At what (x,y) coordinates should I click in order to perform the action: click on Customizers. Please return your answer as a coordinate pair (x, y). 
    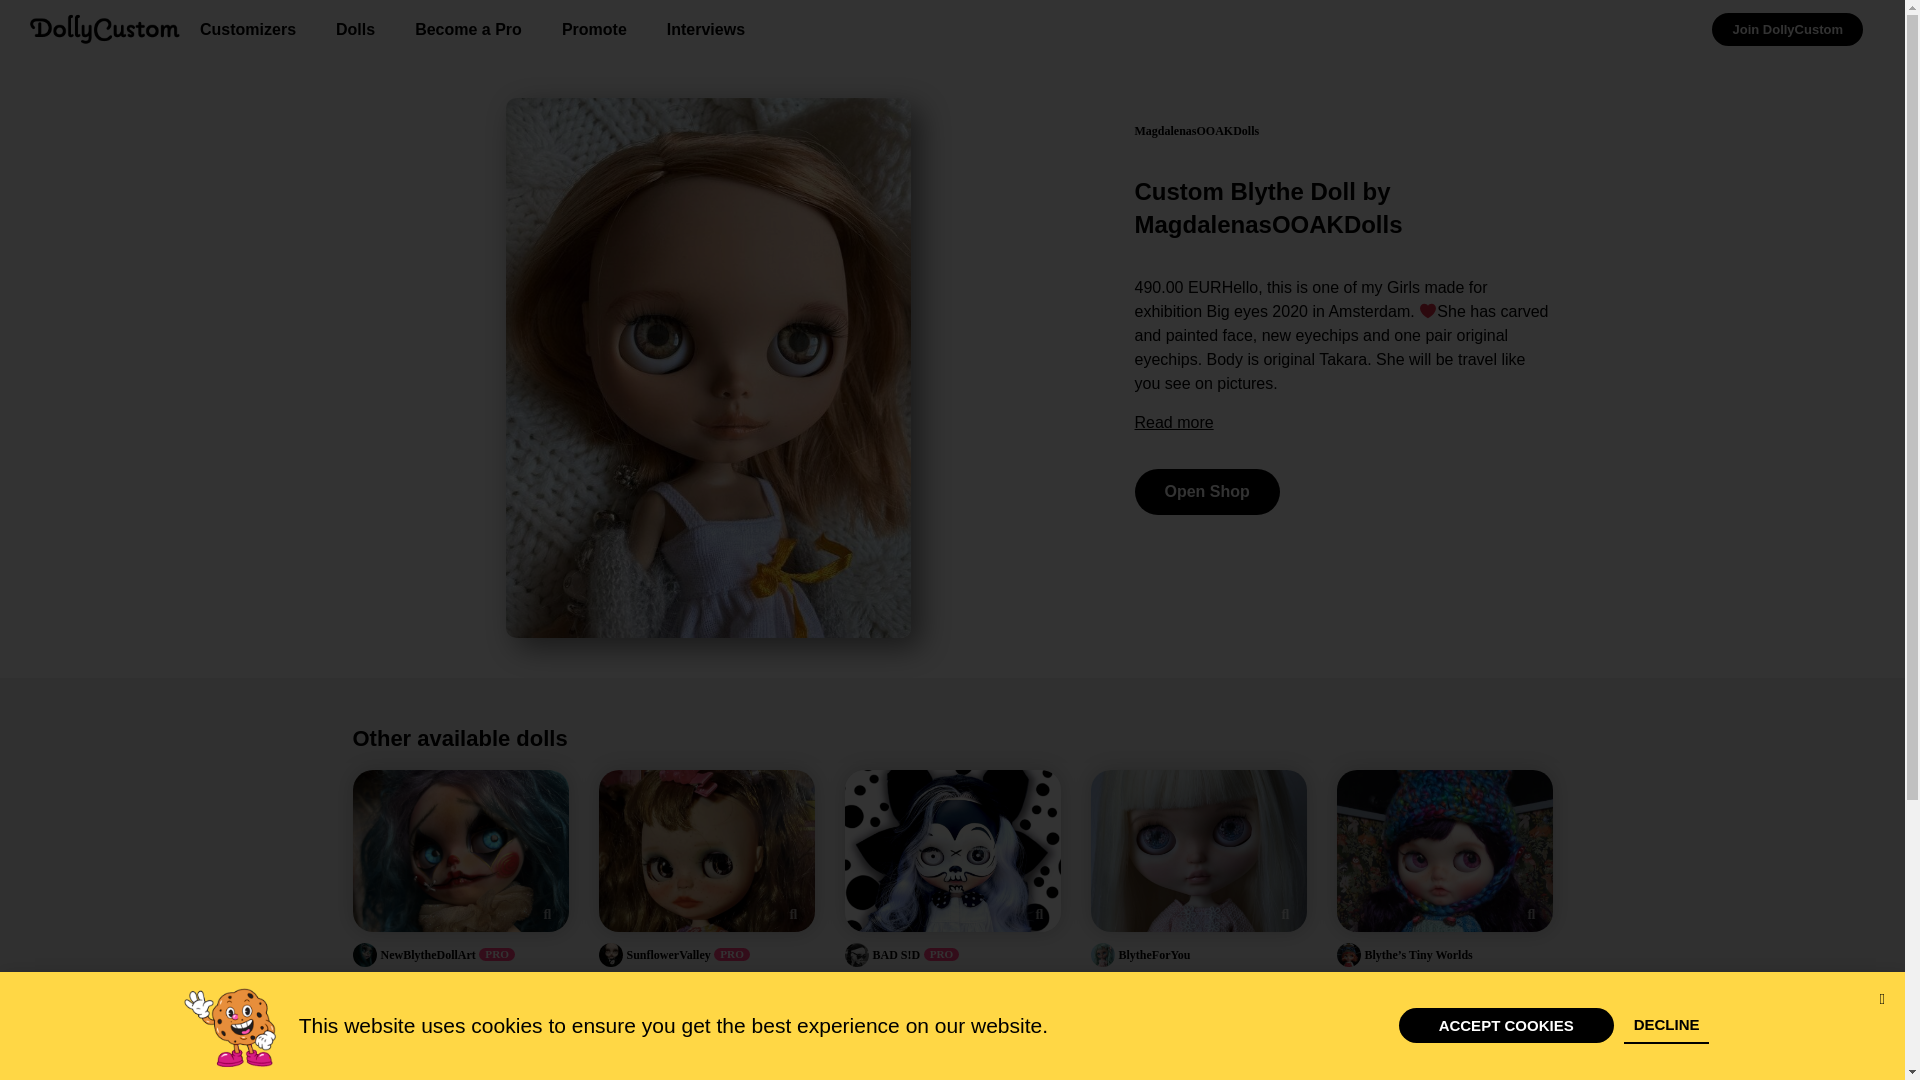
    Looking at the image, I should click on (248, 28).